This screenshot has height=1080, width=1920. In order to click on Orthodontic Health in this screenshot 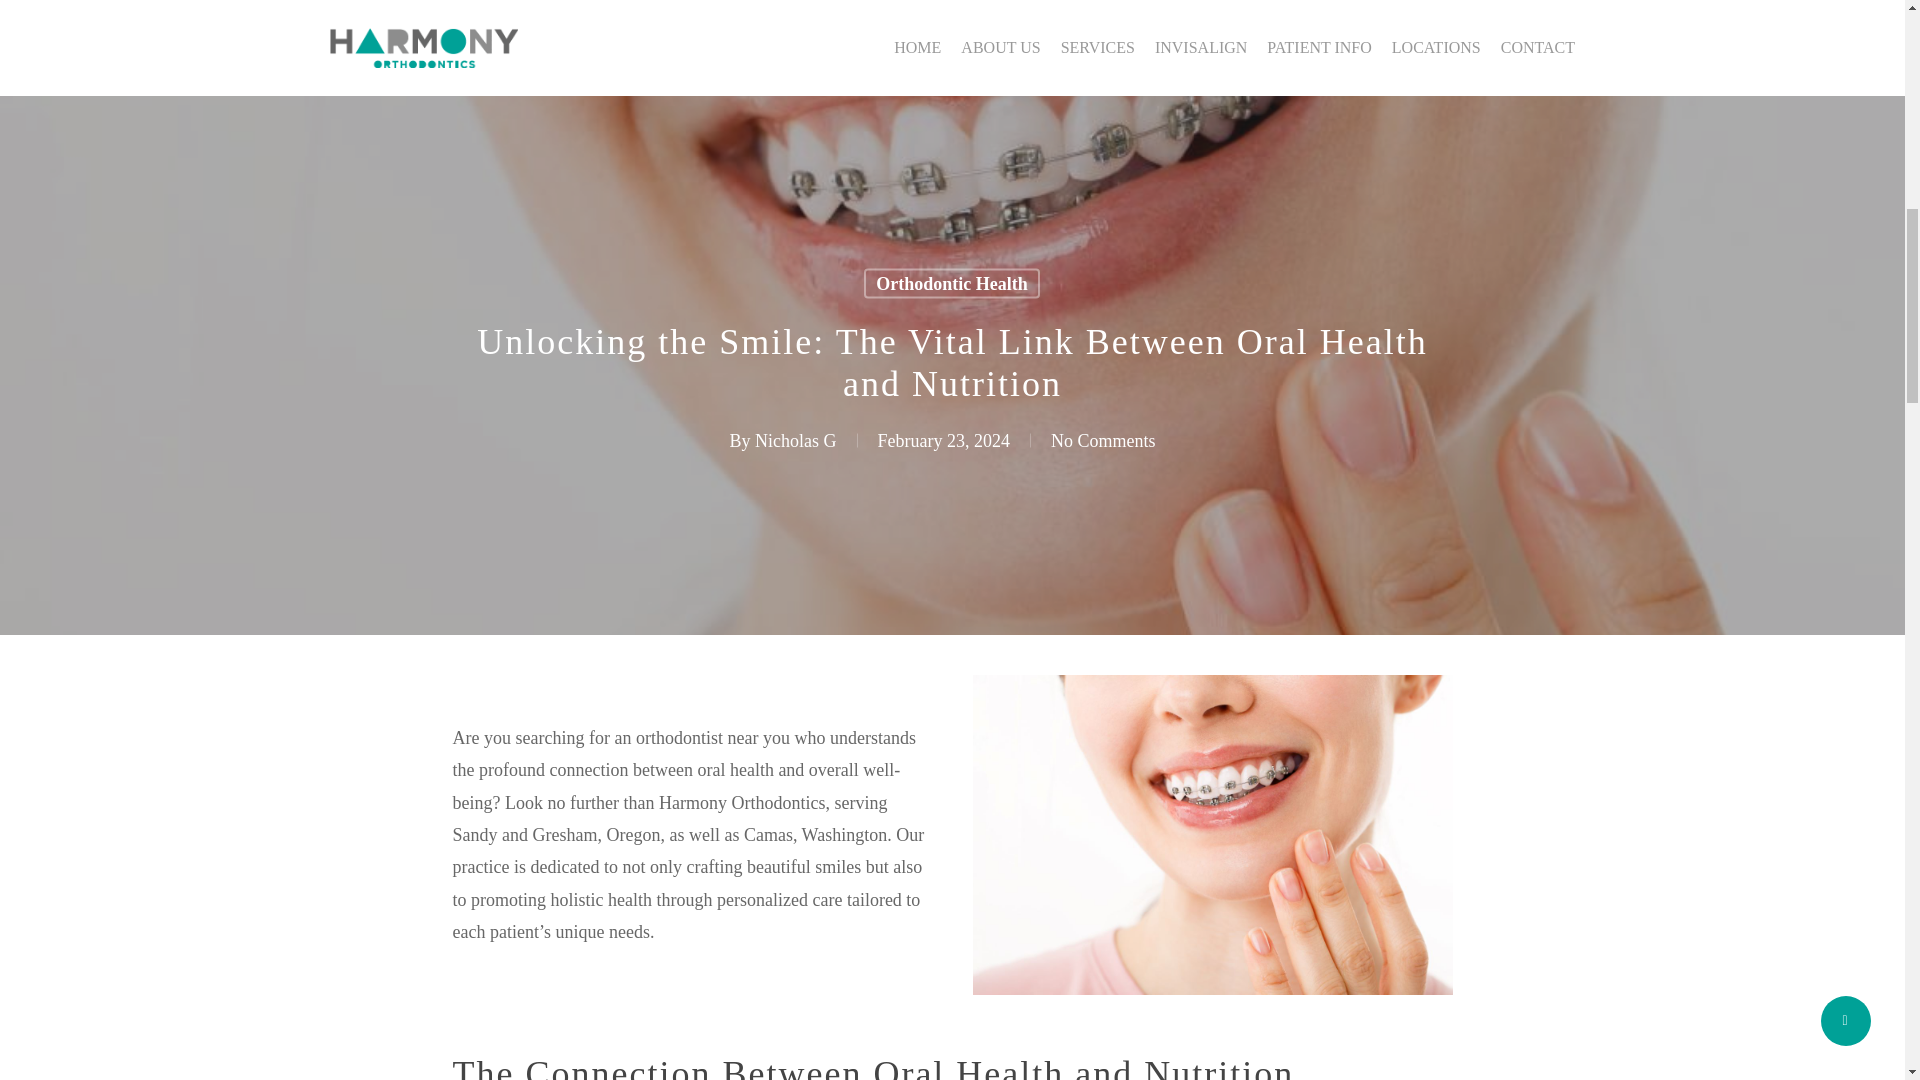, I will do `click(952, 284)`.